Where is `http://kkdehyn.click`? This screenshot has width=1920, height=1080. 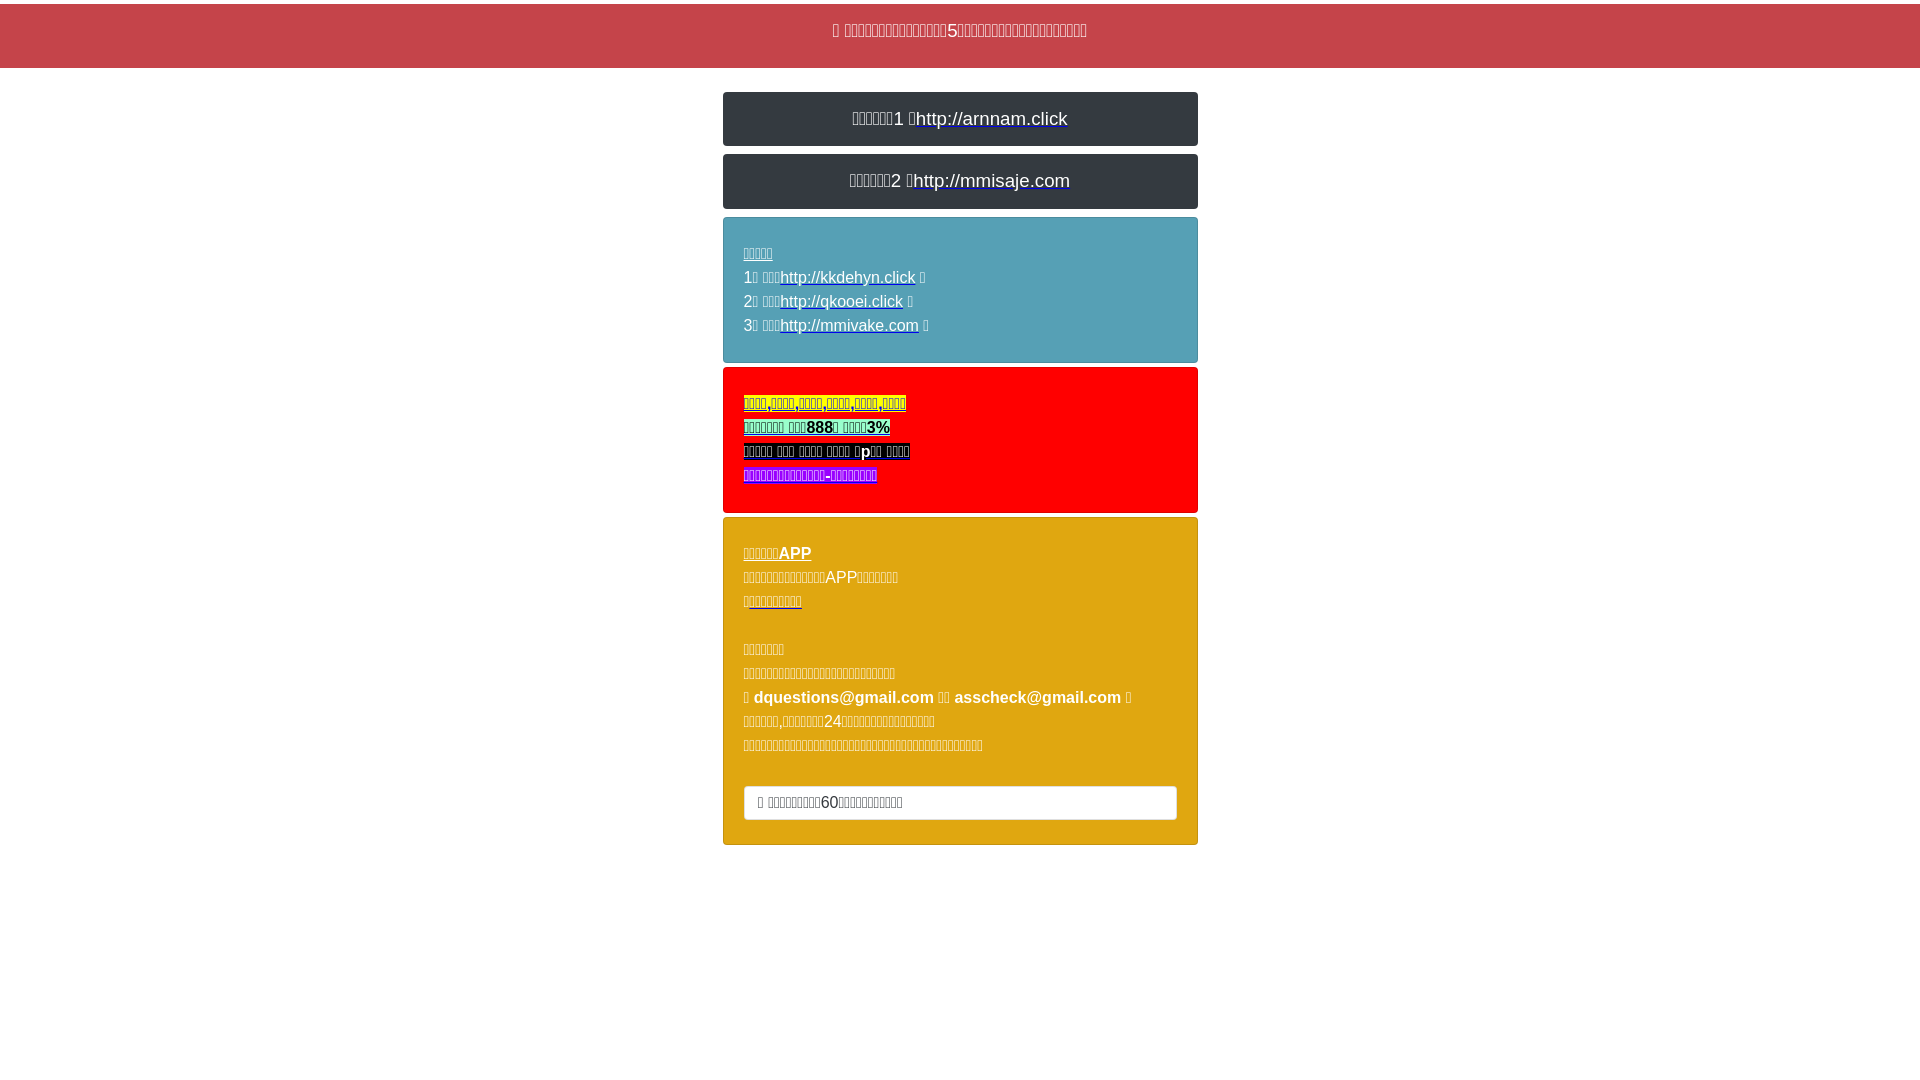 http://kkdehyn.click is located at coordinates (848, 278).